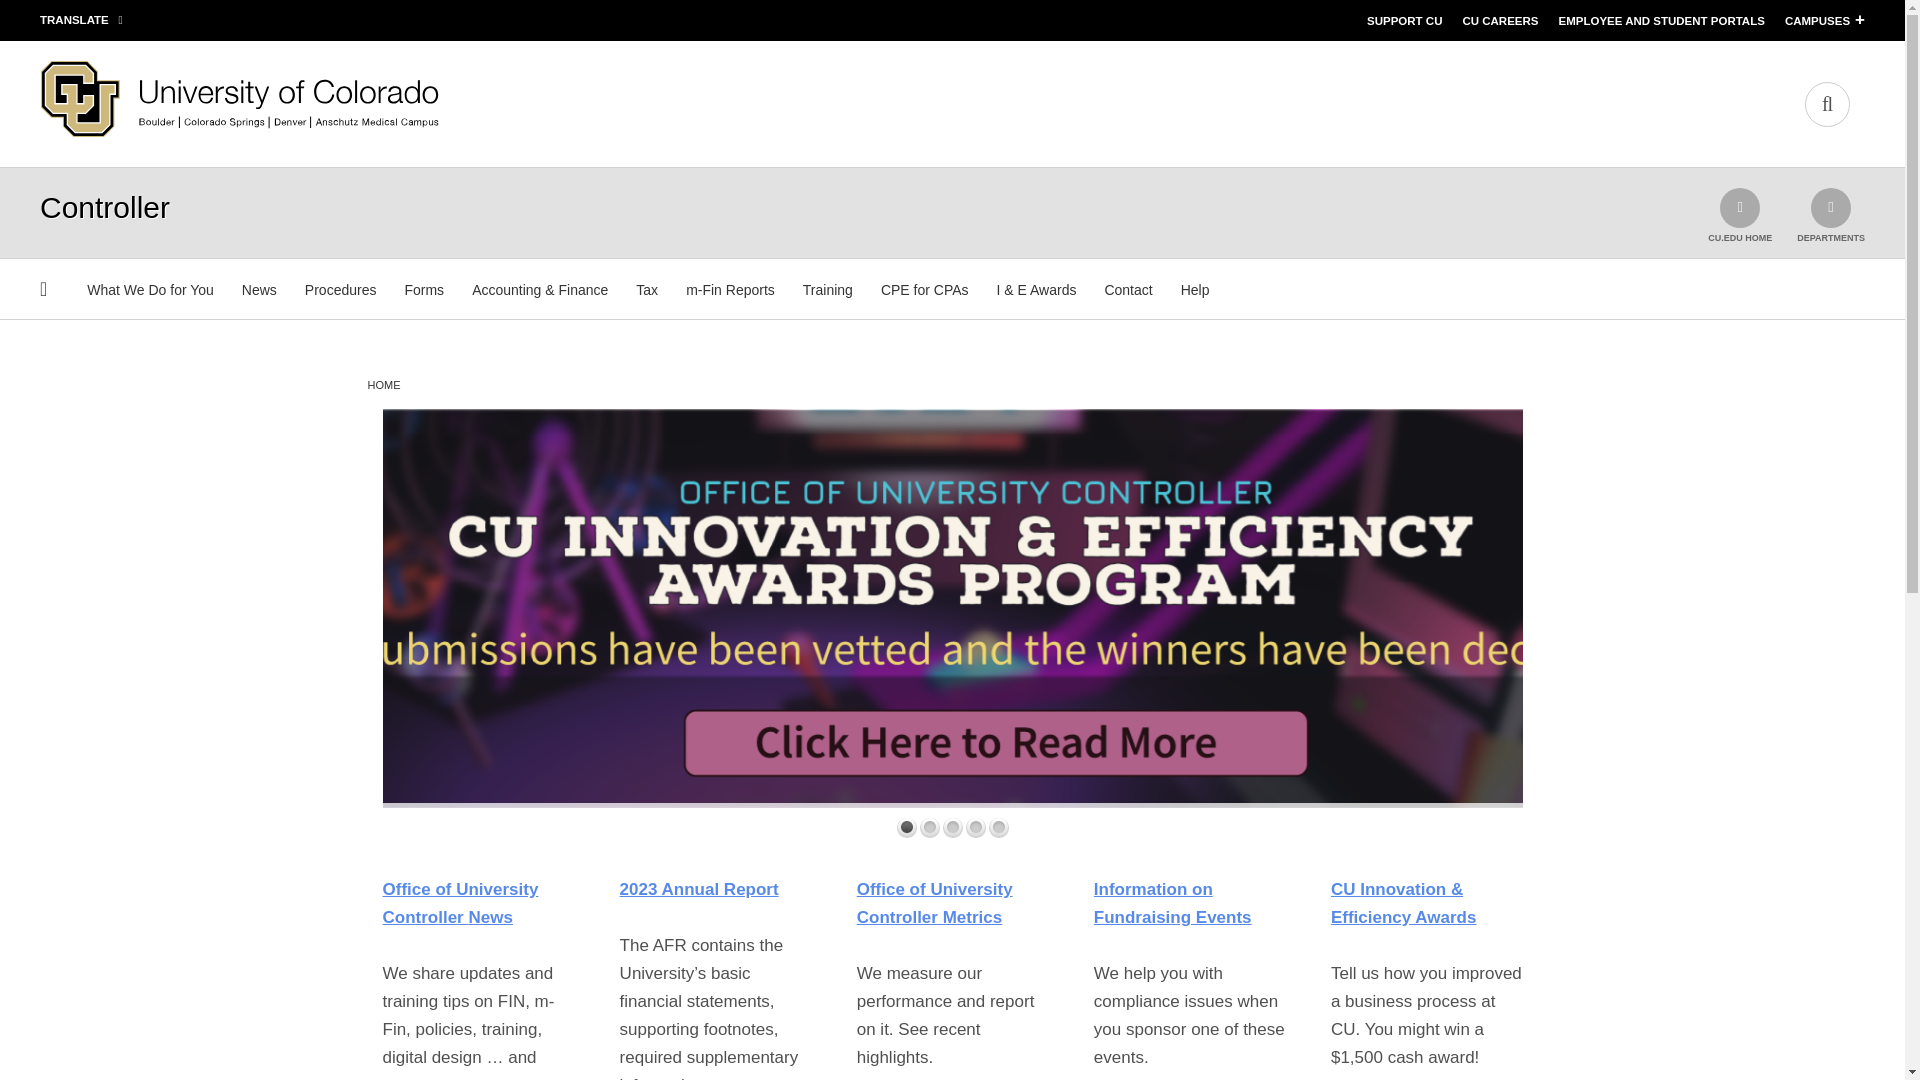 The image size is (1920, 1080). I want to click on Procedures, so click(340, 290).